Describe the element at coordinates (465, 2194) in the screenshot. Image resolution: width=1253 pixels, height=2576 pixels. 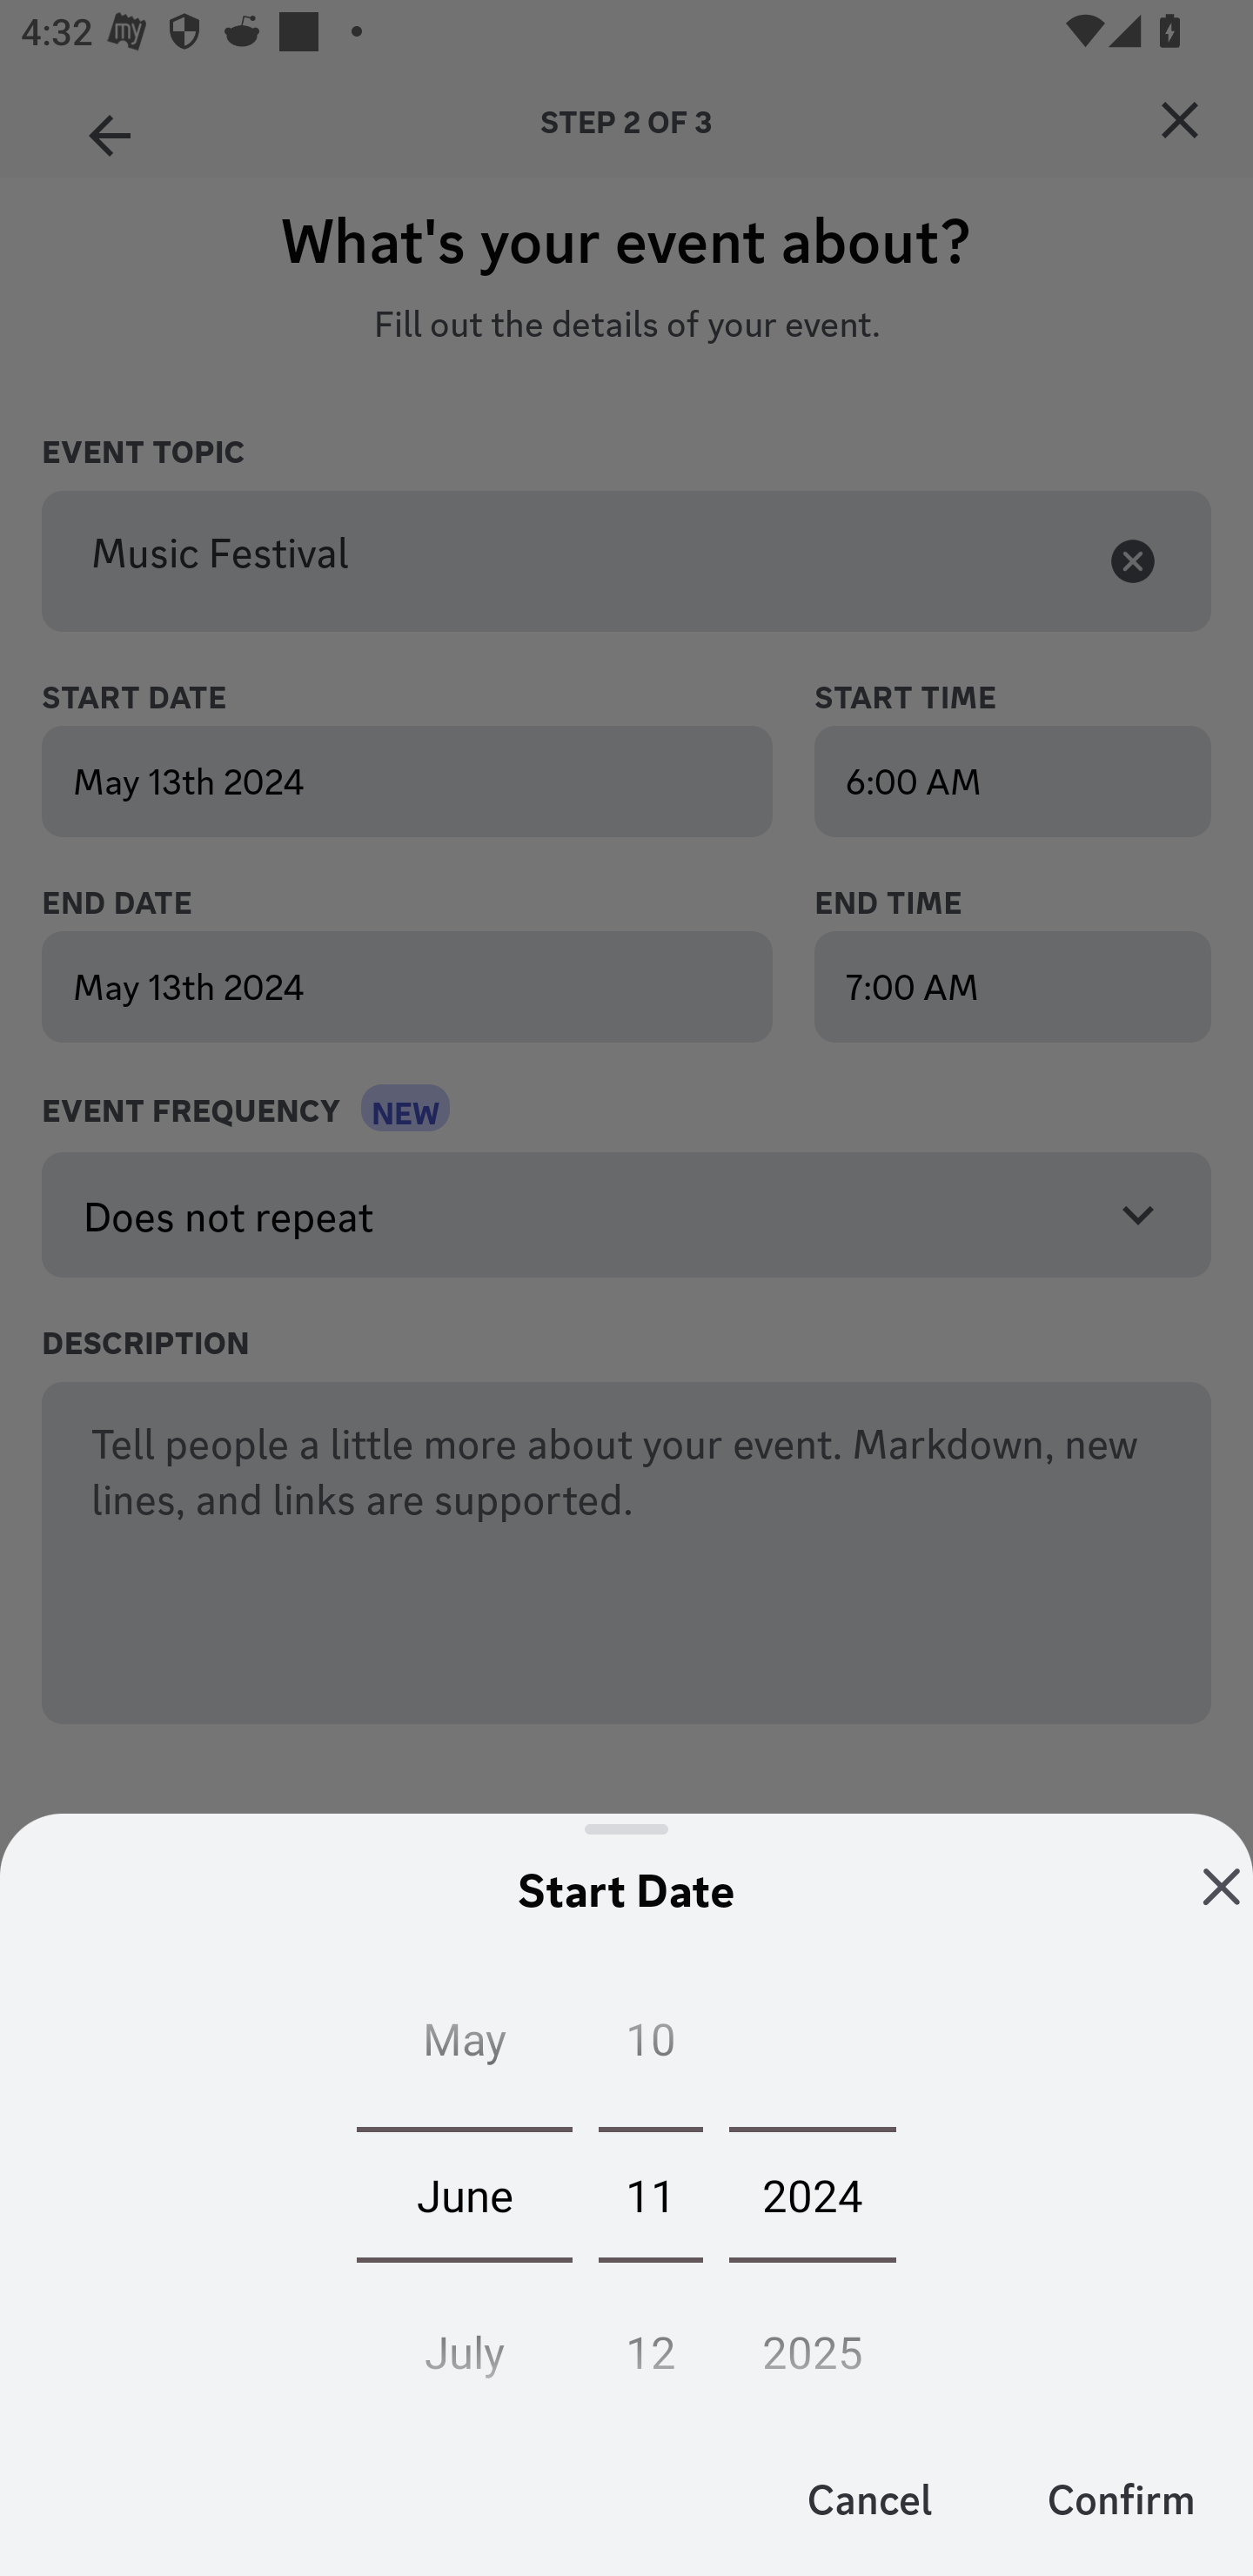
I see `June` at that location.